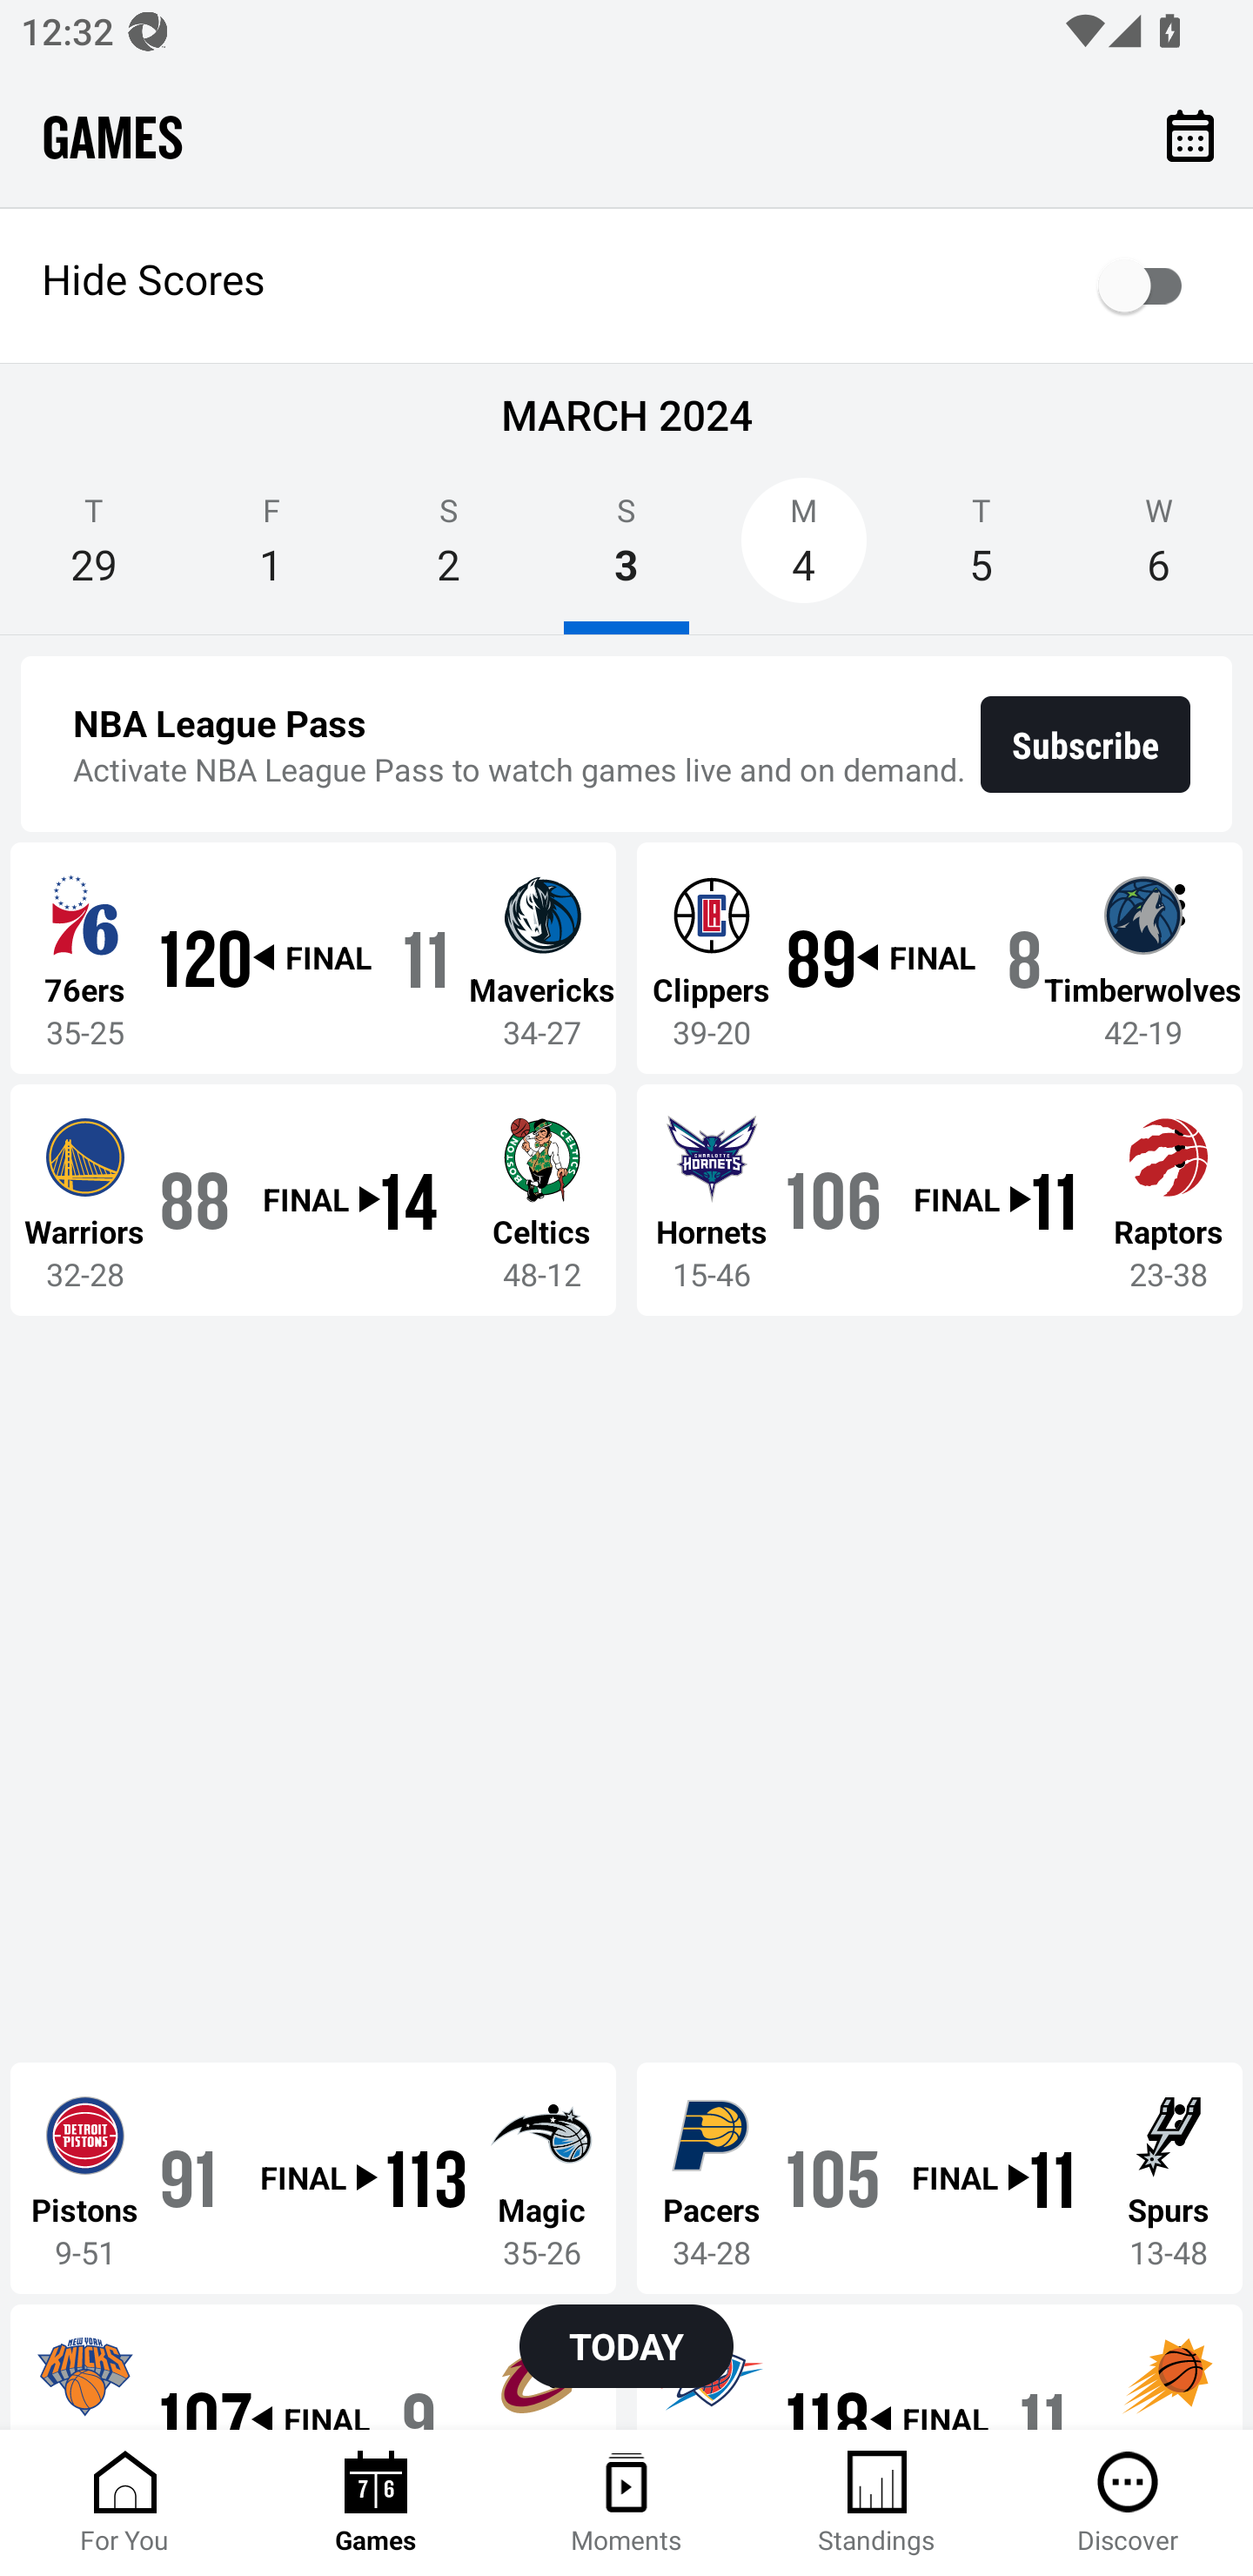 This screenshot has height=2576, width=1253. Describe the element at coordinates (804, 550) in the screenshot. I see `M 4` at that location.